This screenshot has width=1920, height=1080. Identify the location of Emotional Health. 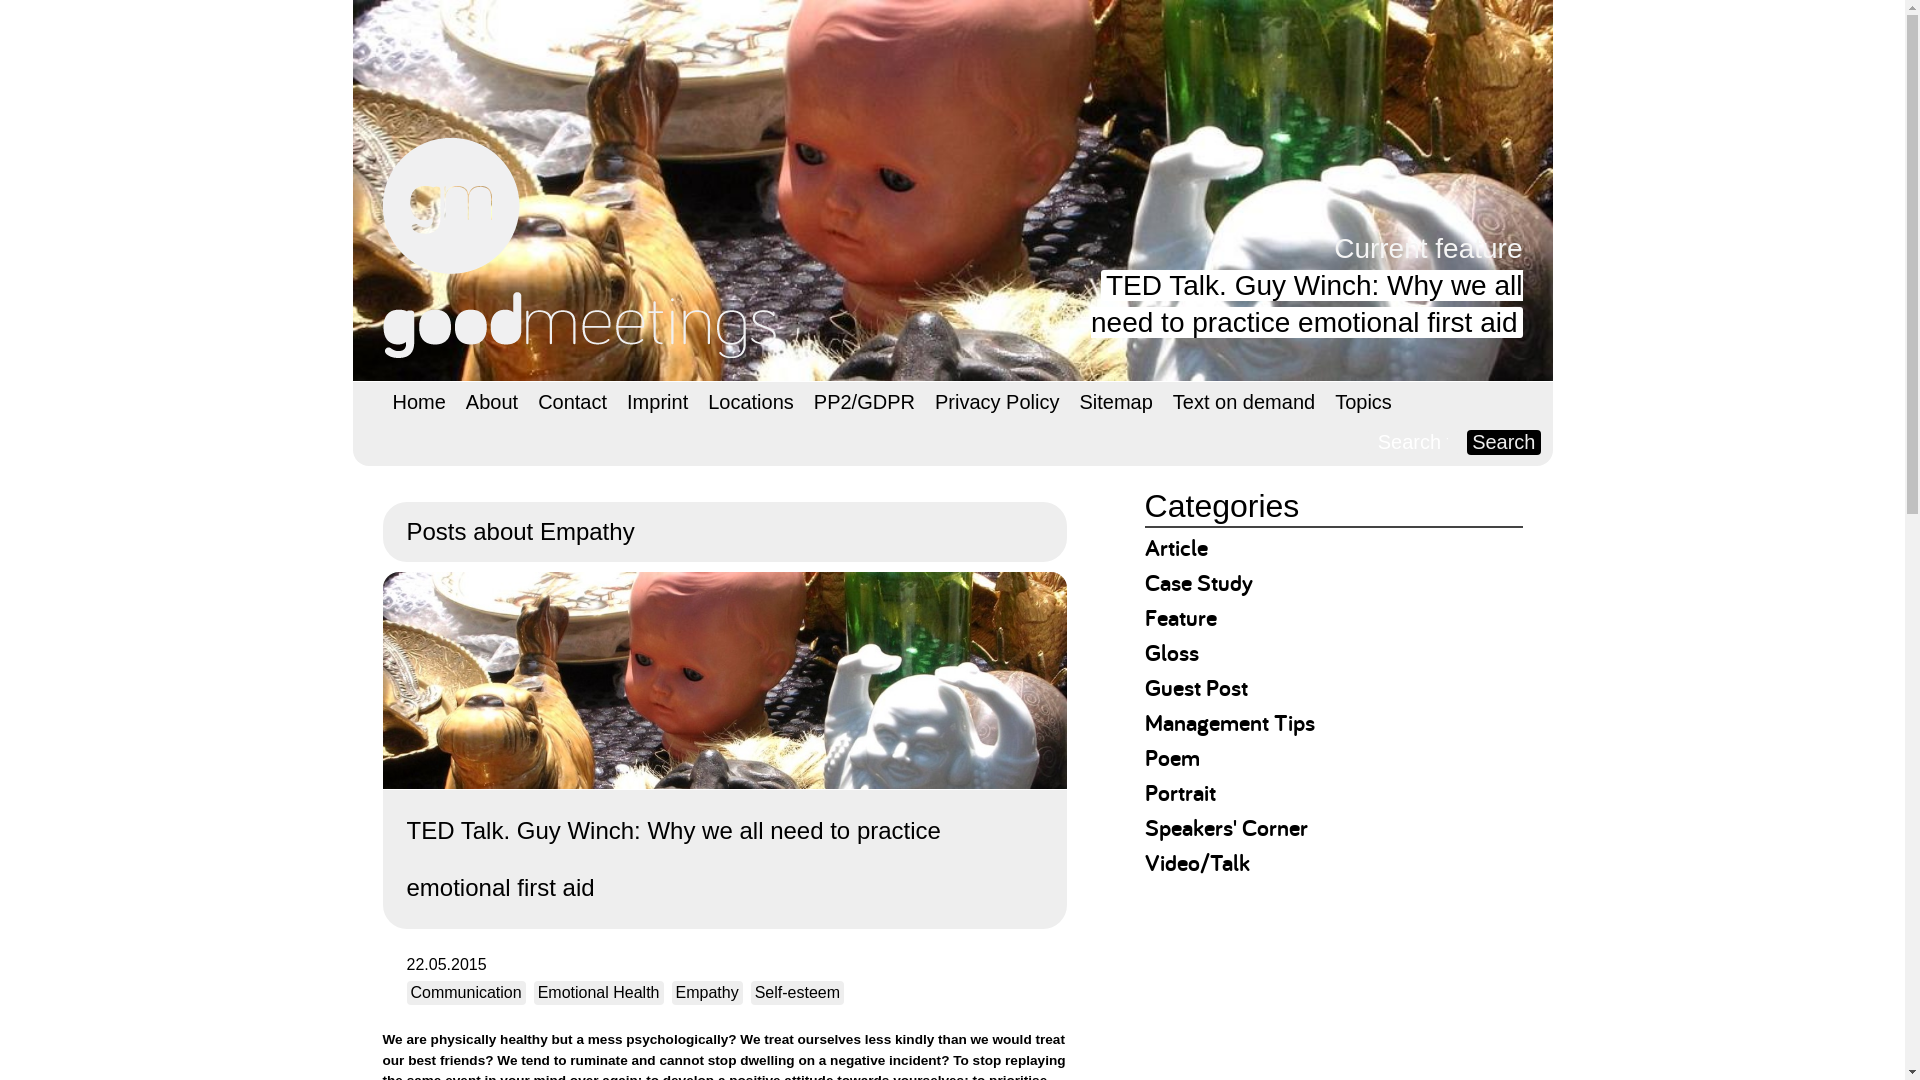
(598, 992).